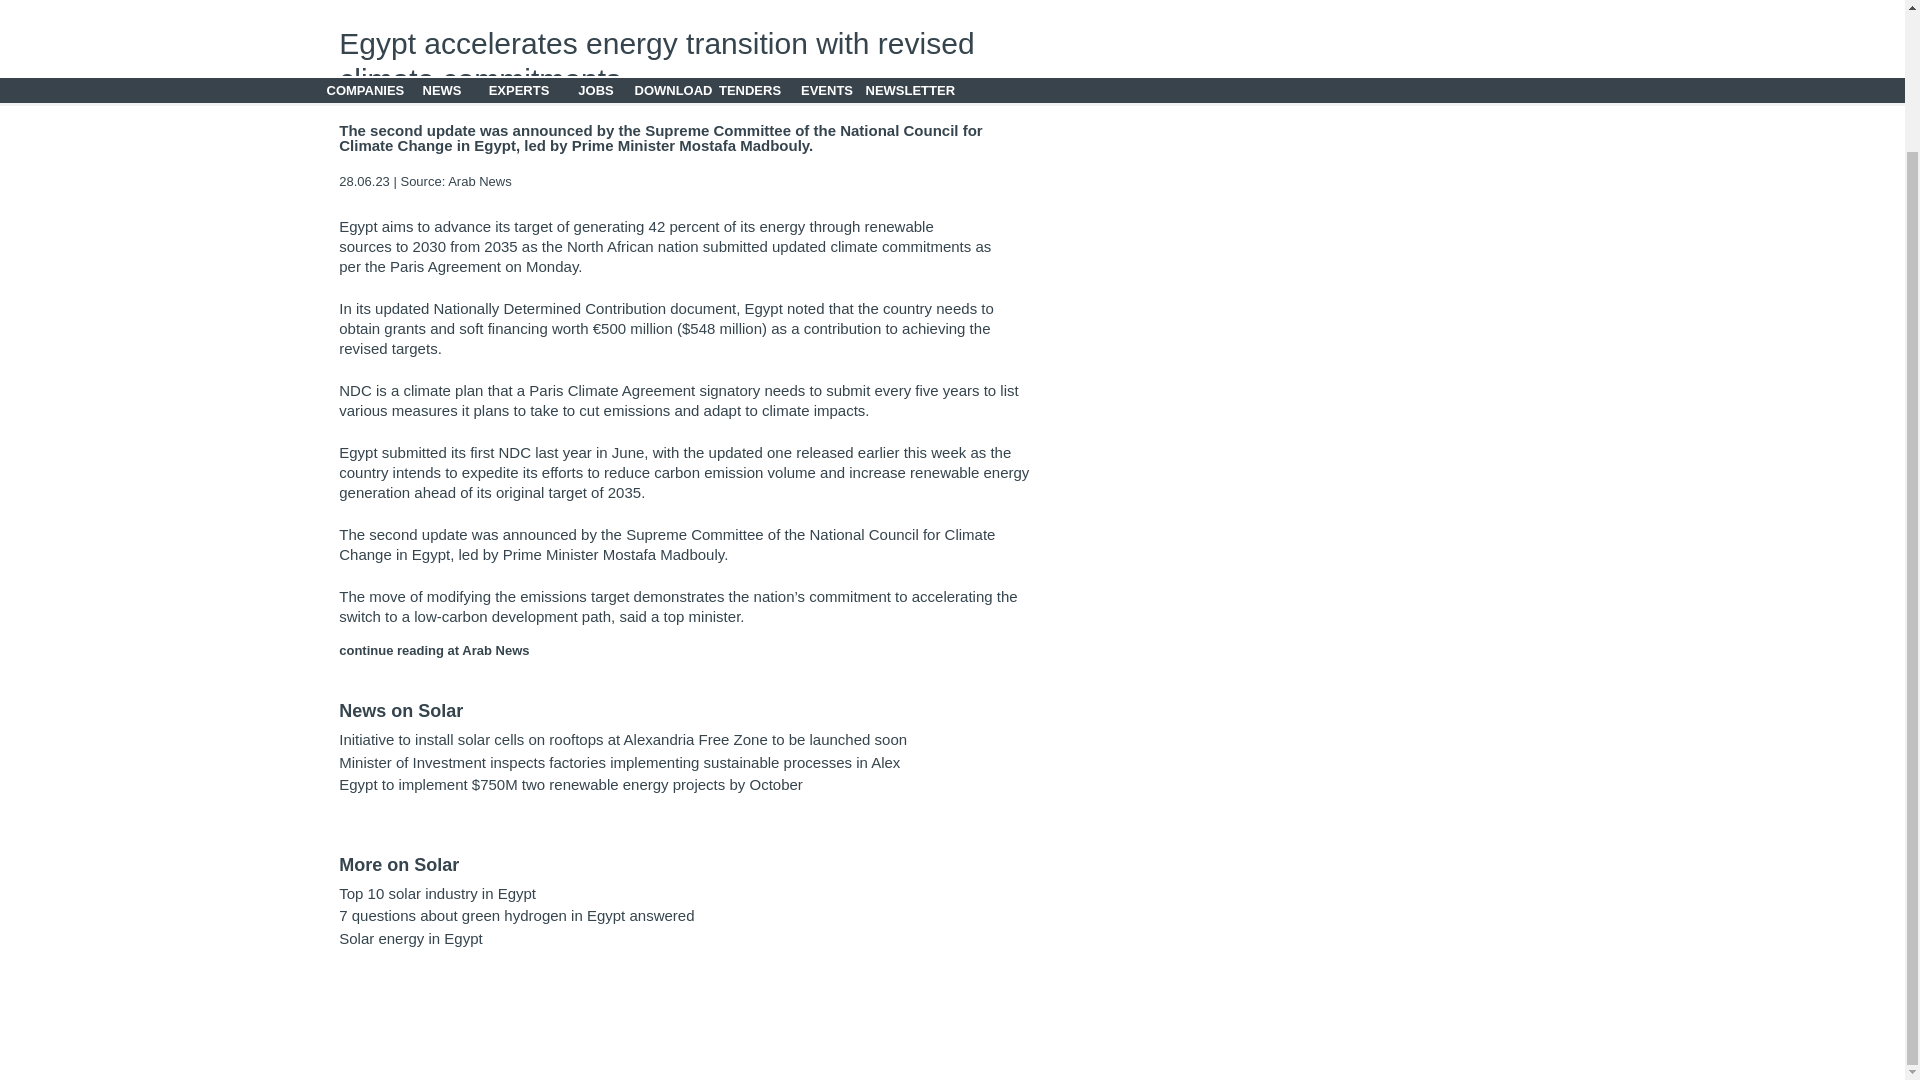 This screenshot has width=1920, height=1080. Describe the element at coordinates (434, 650) in the screenshot. I see `continue reading at Arab News` at that location.